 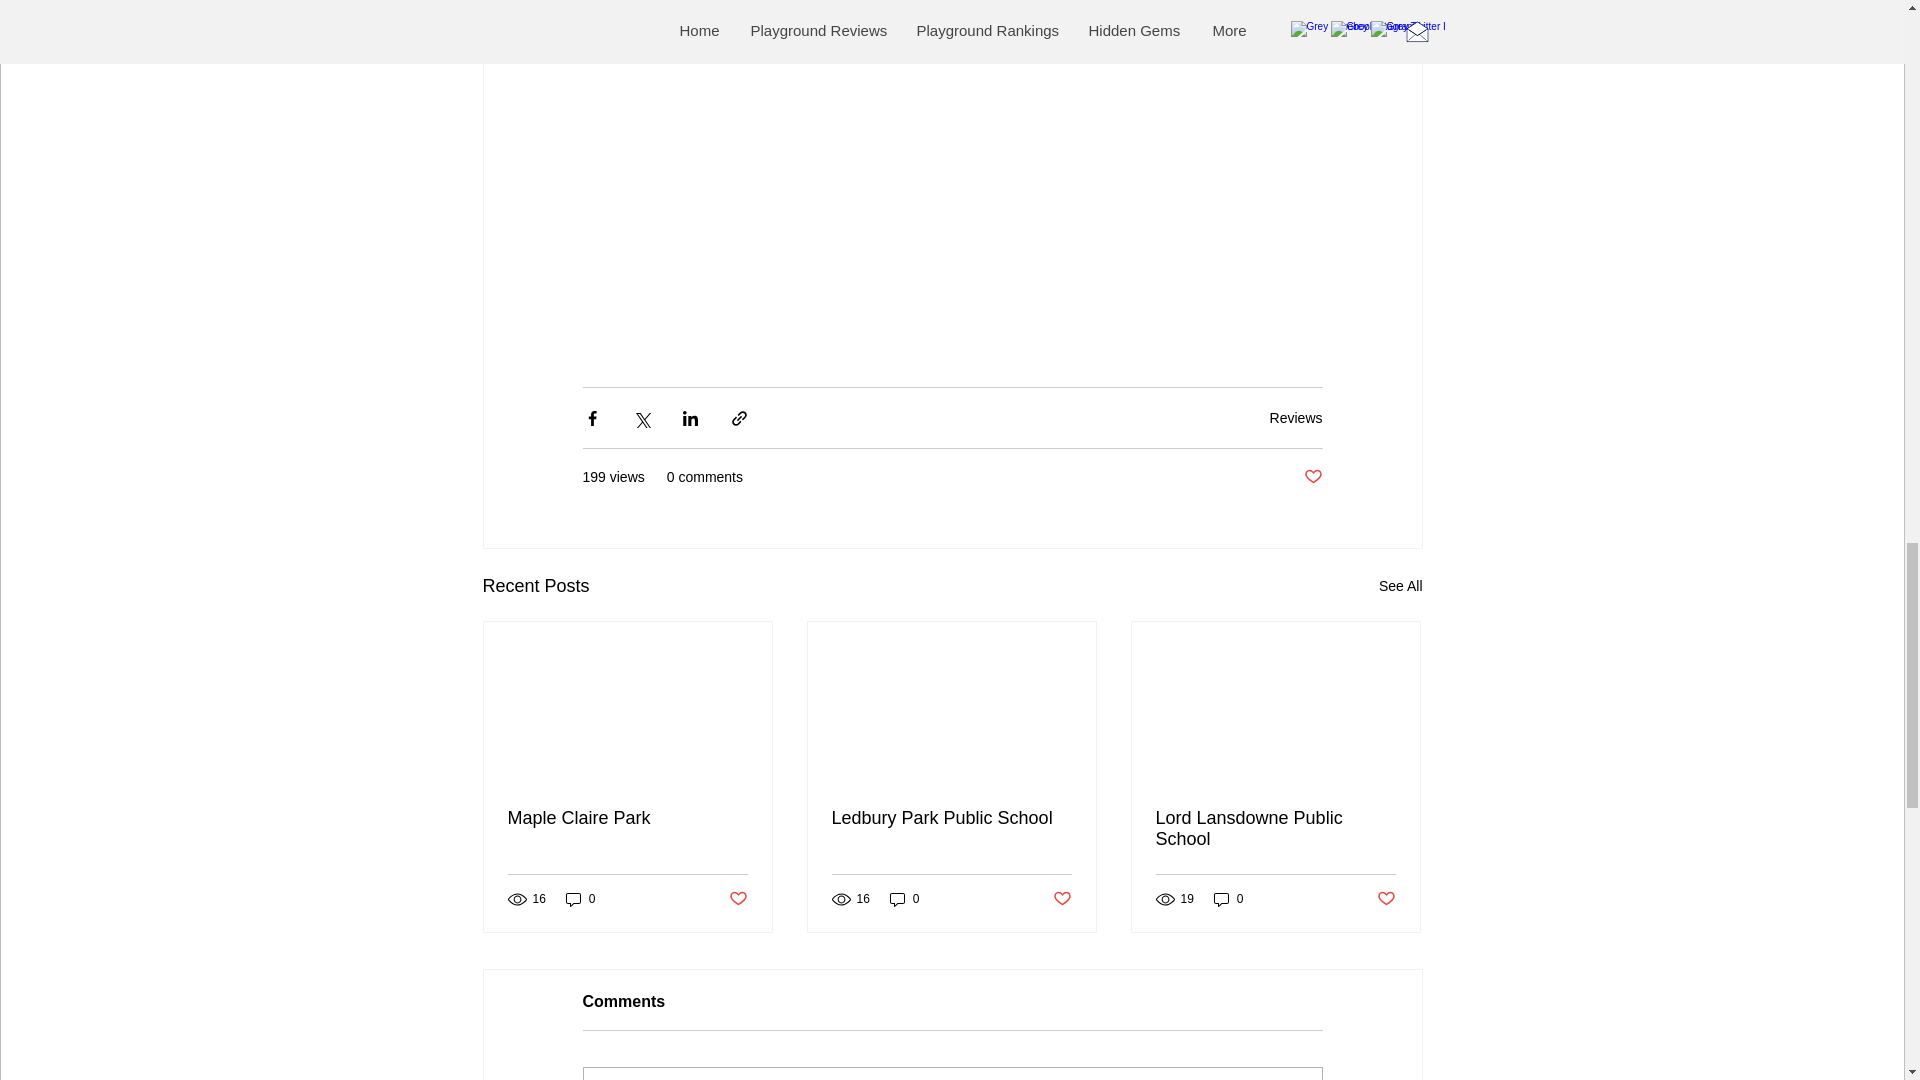 What do you see at coordinates (580, 899) in the screenshot?
I see `0` at bounding box center [580, 899].